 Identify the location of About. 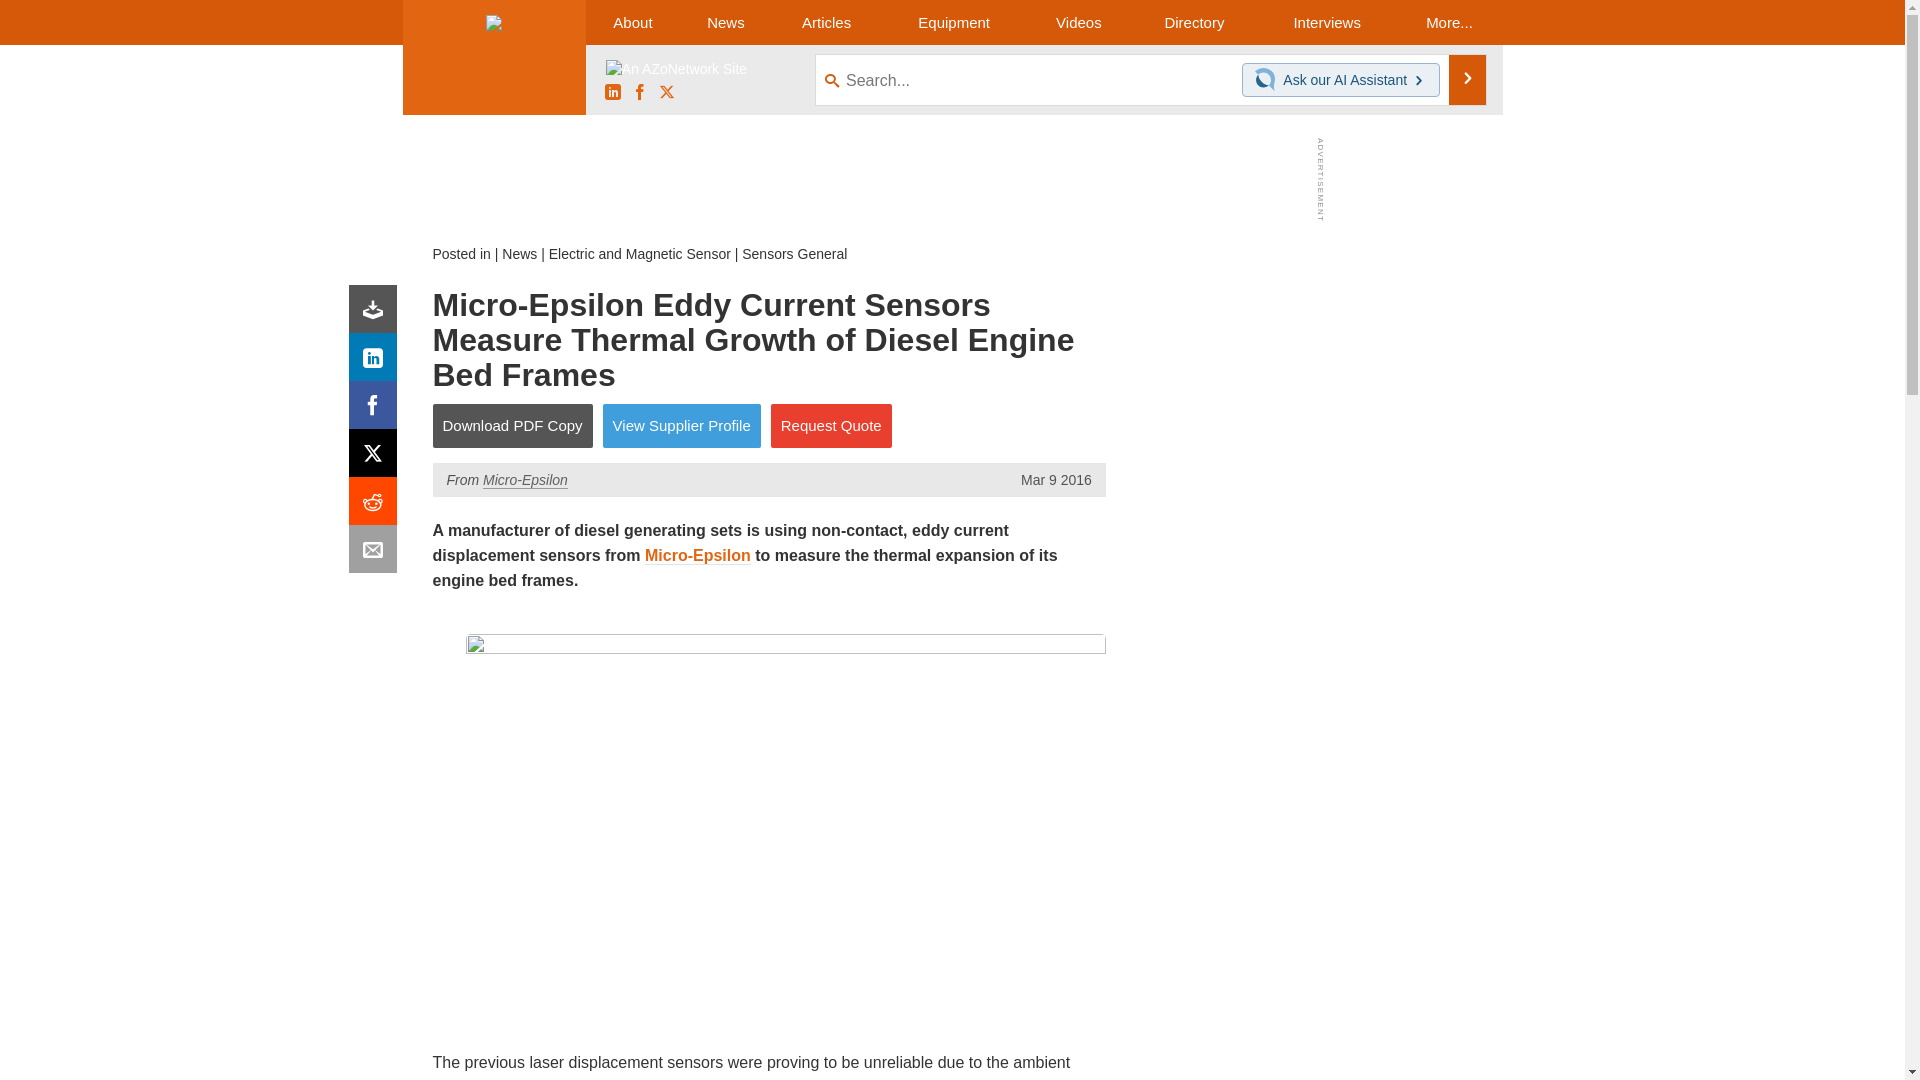
(632, 22).